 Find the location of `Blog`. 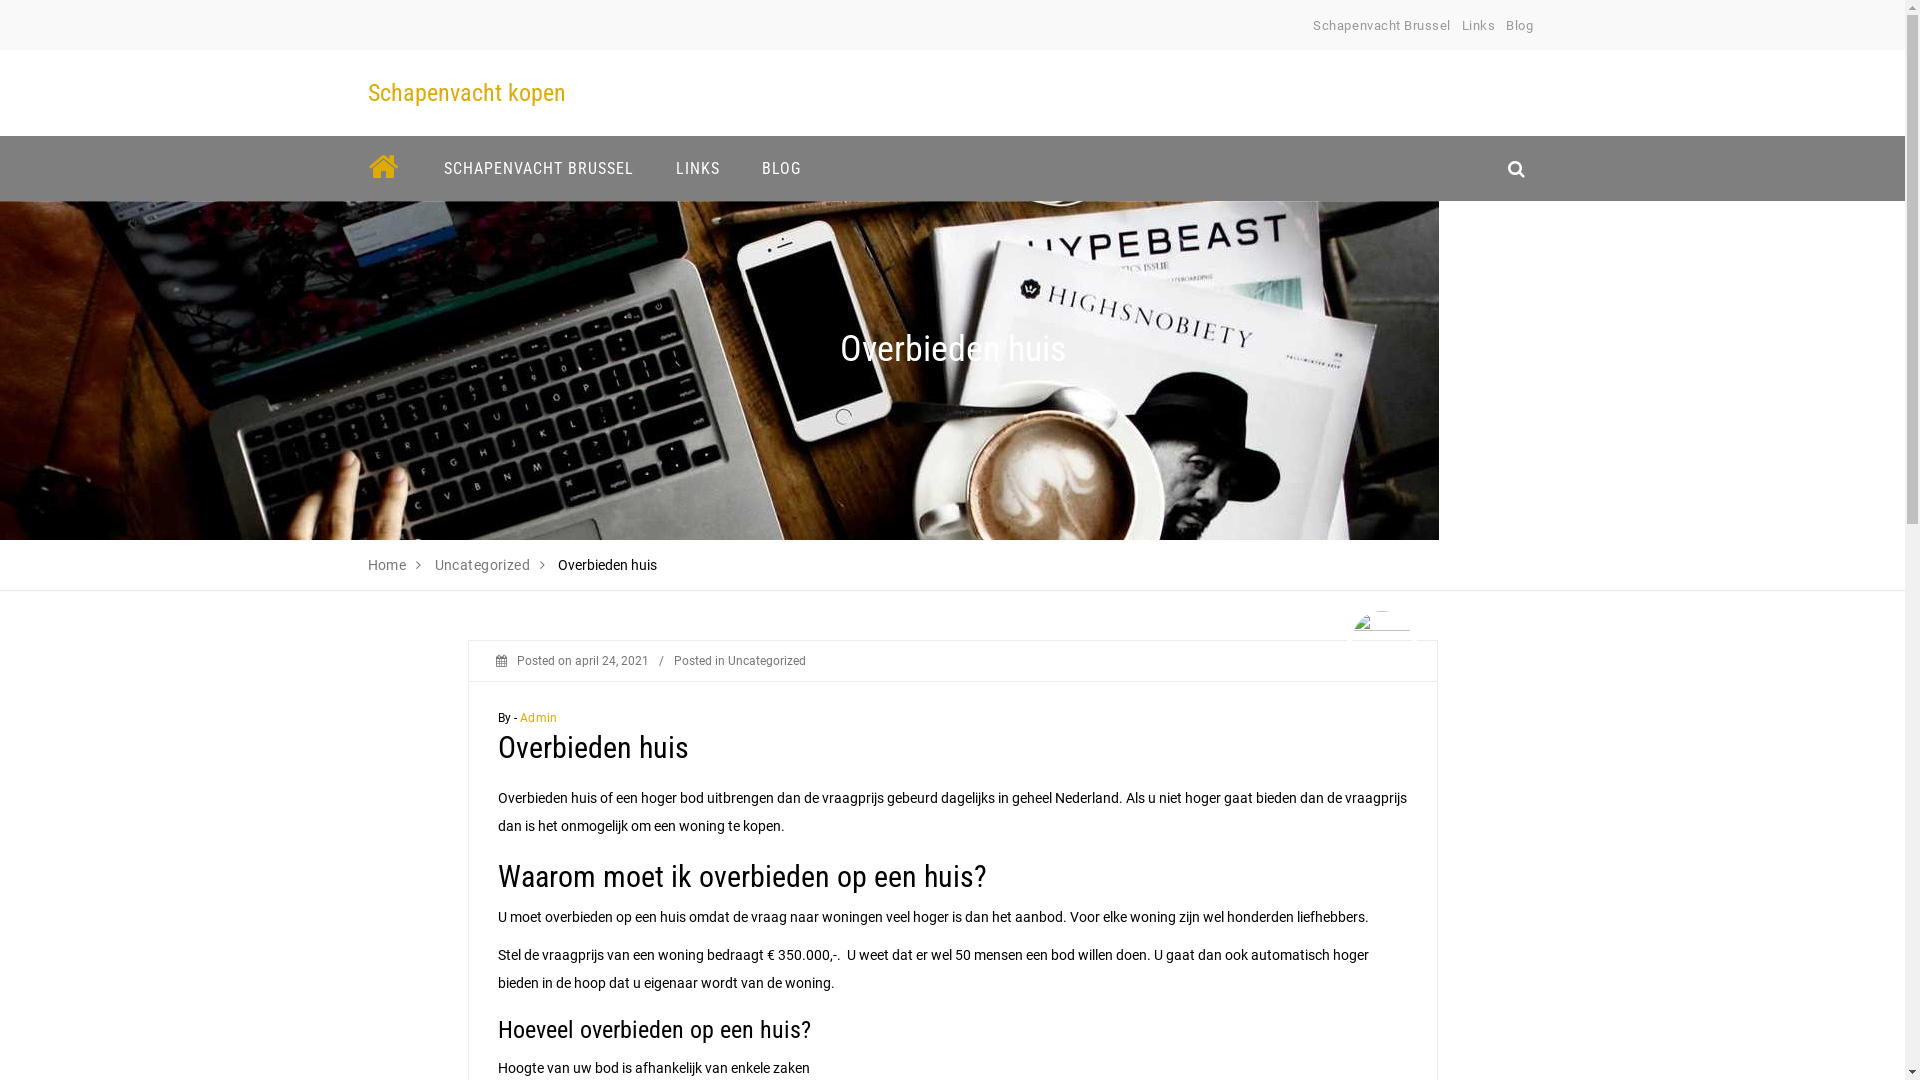

Blog is located at coordinates (1520, 26).